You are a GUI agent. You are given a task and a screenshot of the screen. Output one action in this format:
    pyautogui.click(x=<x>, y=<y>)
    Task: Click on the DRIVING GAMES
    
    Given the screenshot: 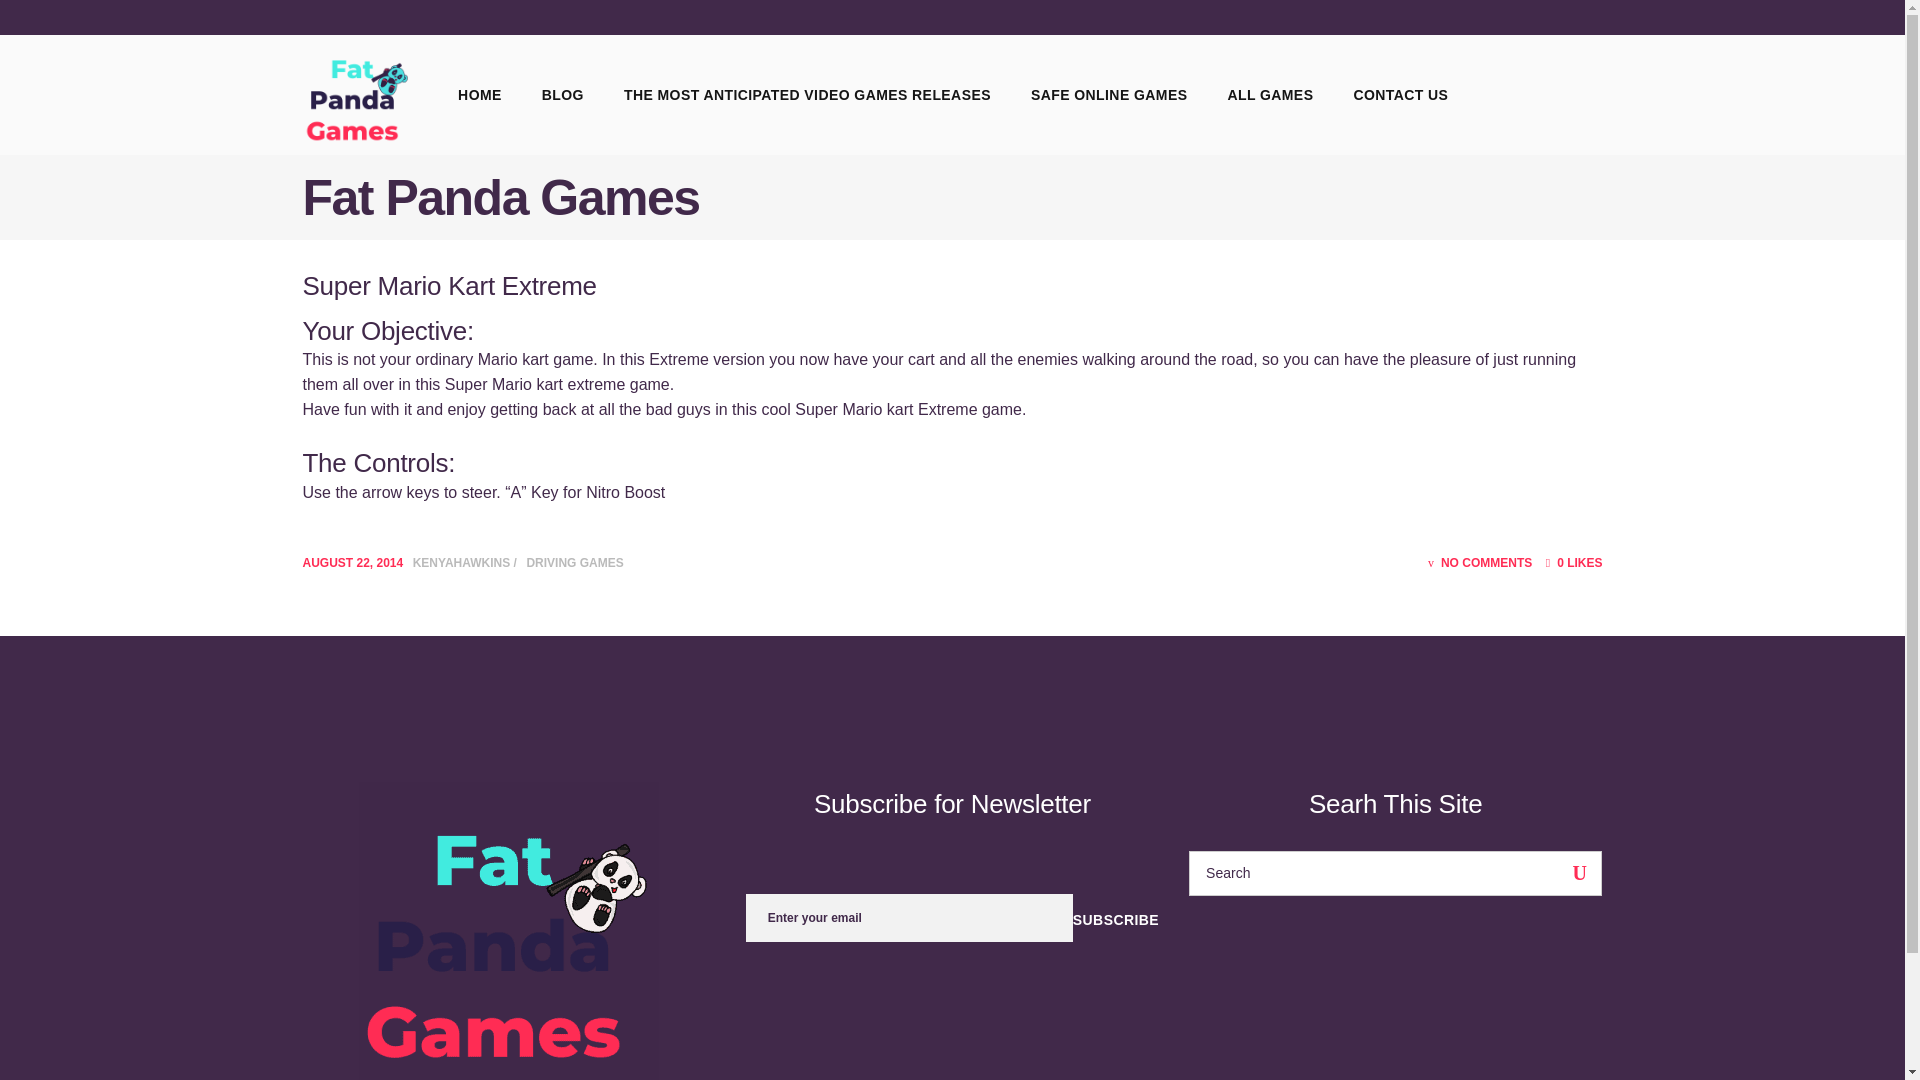 What is the action you would take?
    pyautogui.click(x=574, y=563)
    